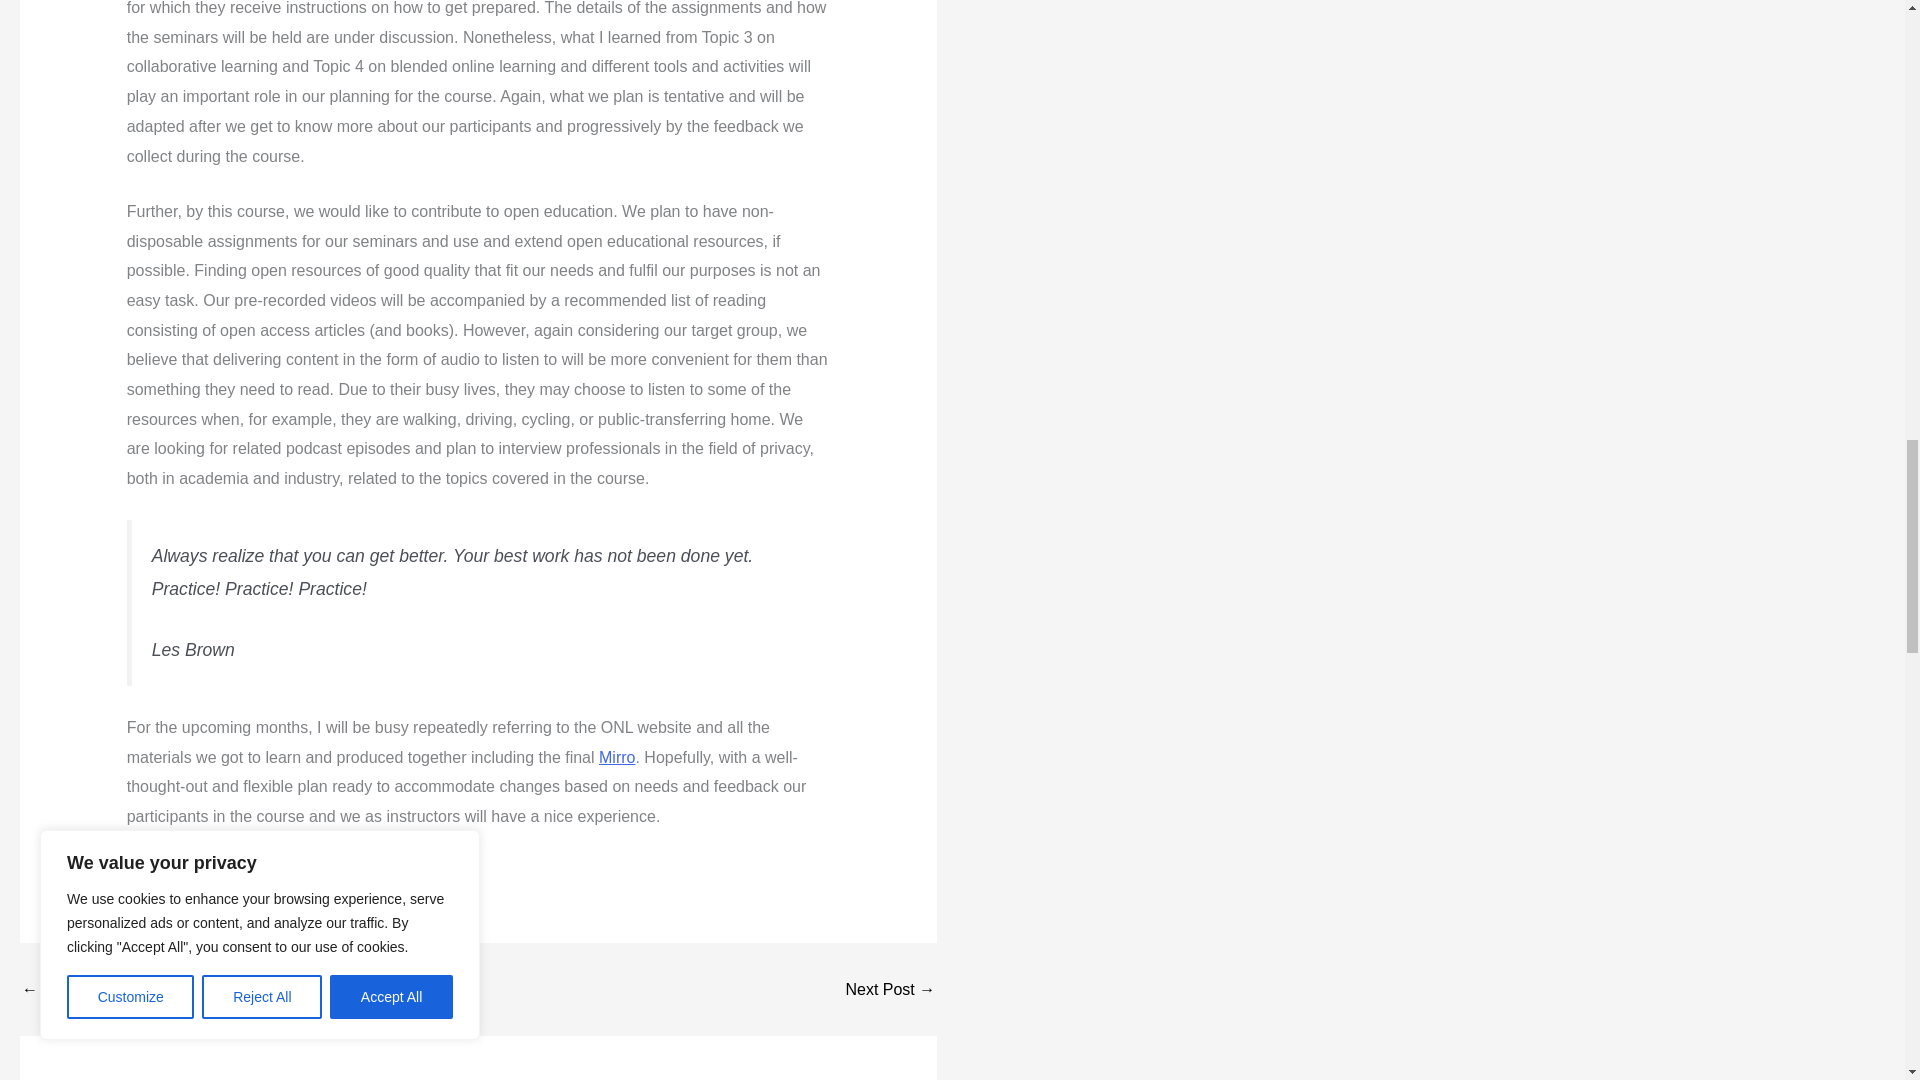 This screenshot has height=1080, width=1920. I want to click on Mirro, so click(617, 756).